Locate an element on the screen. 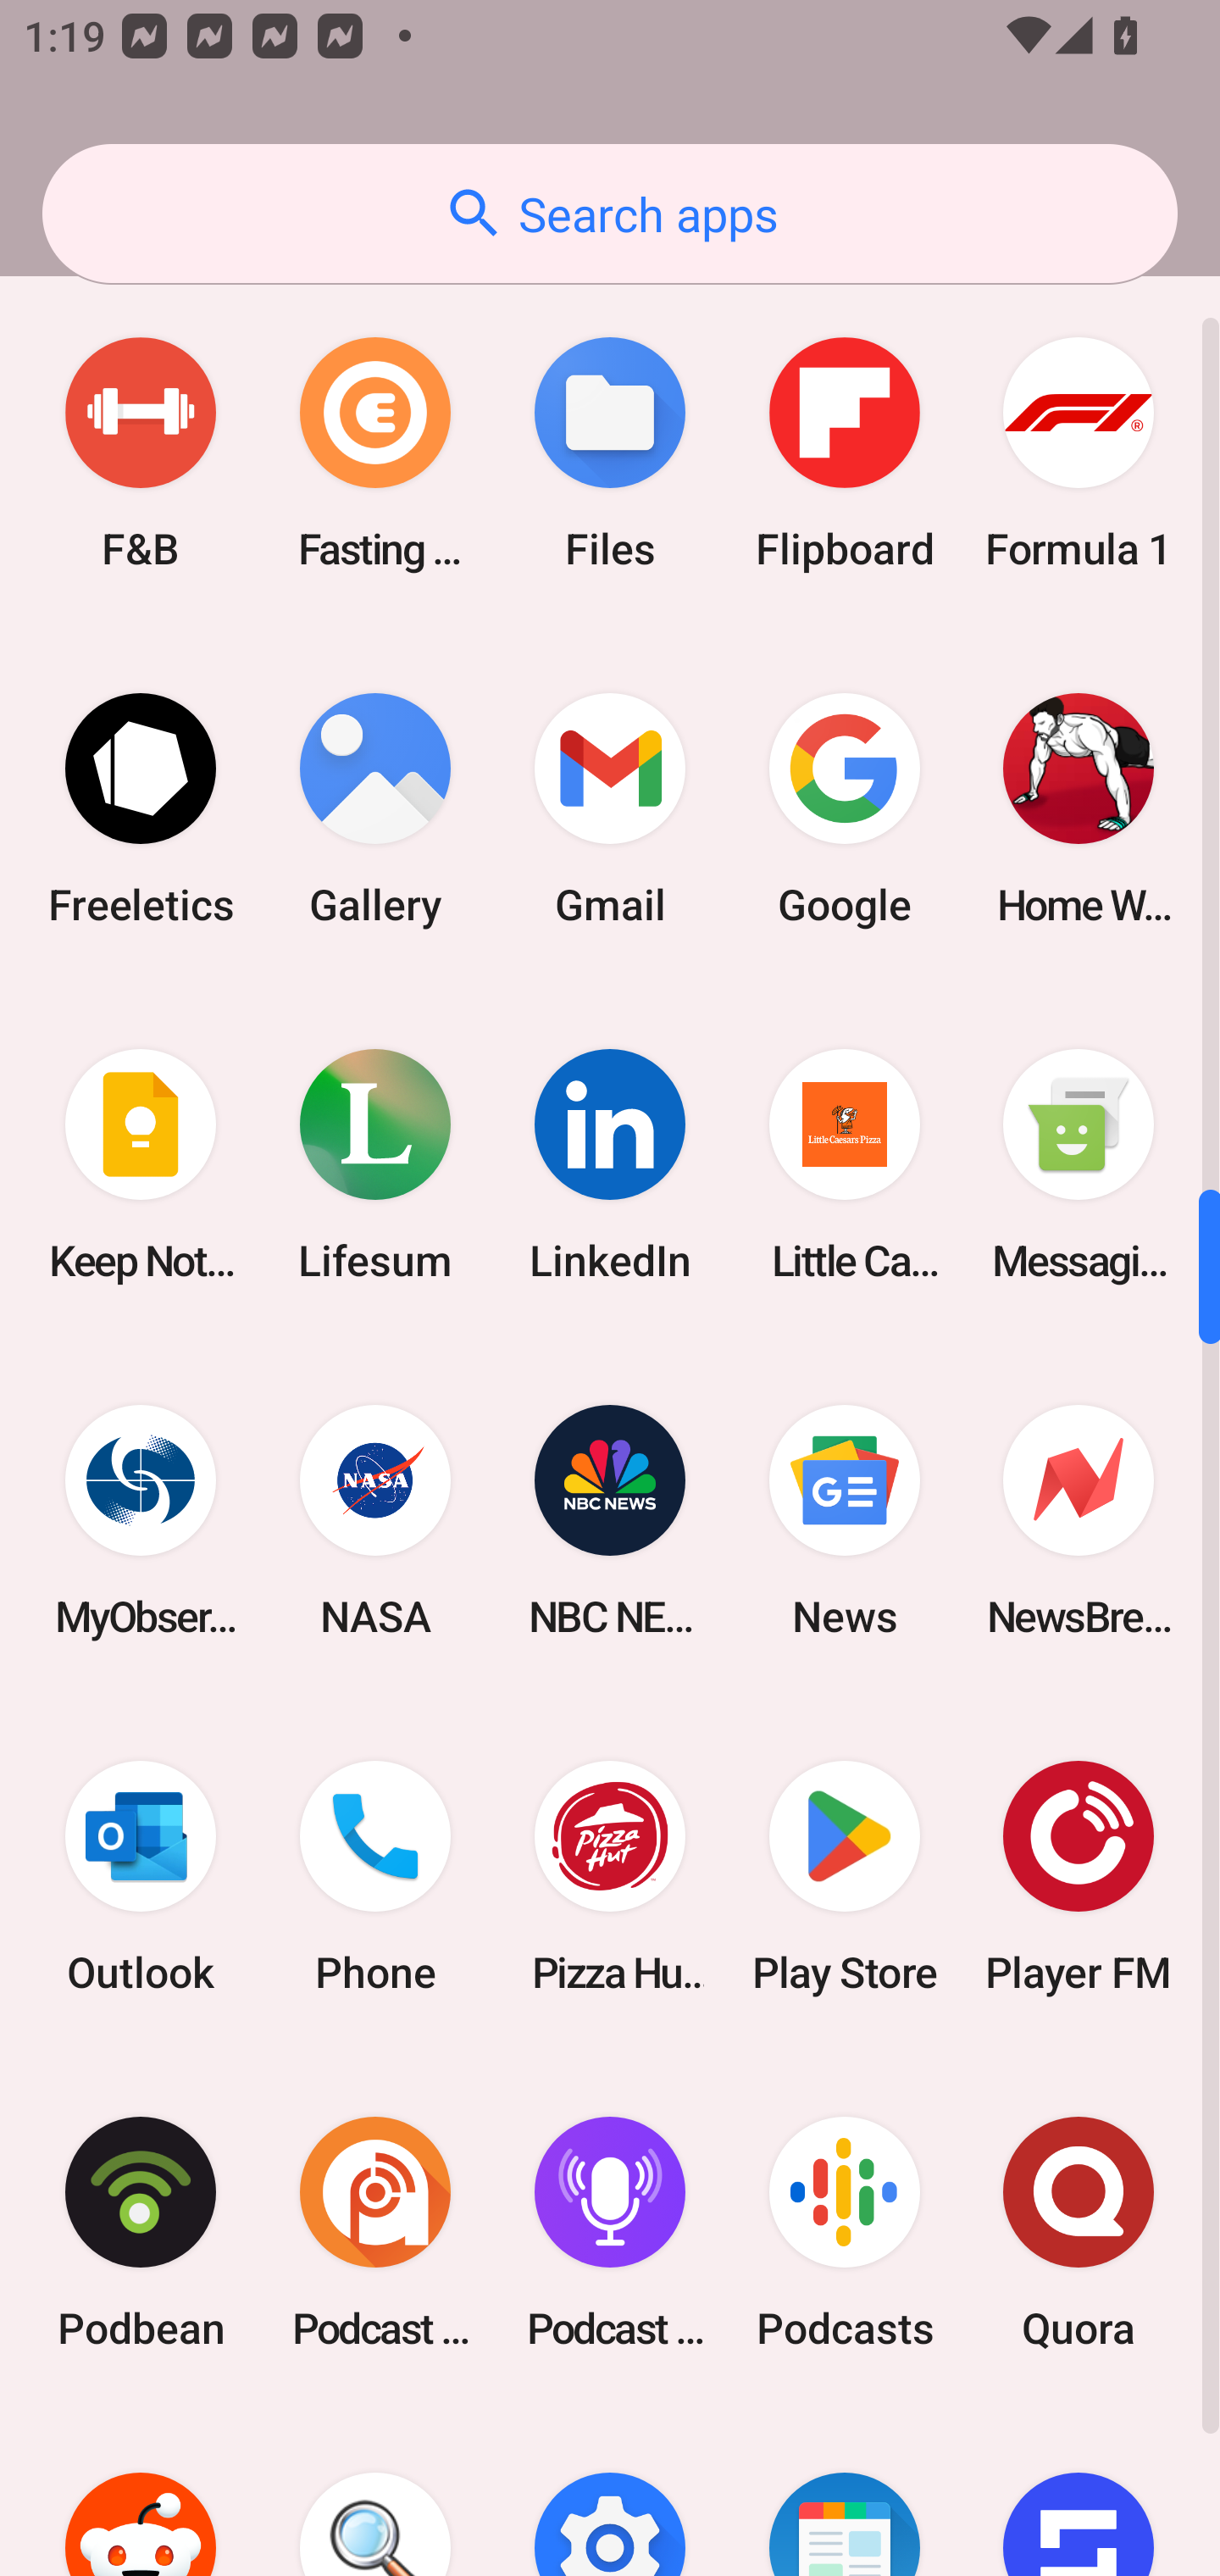 This screenshot has height=2576, width=1220. Podbean is located at coordinates (141, 2233).